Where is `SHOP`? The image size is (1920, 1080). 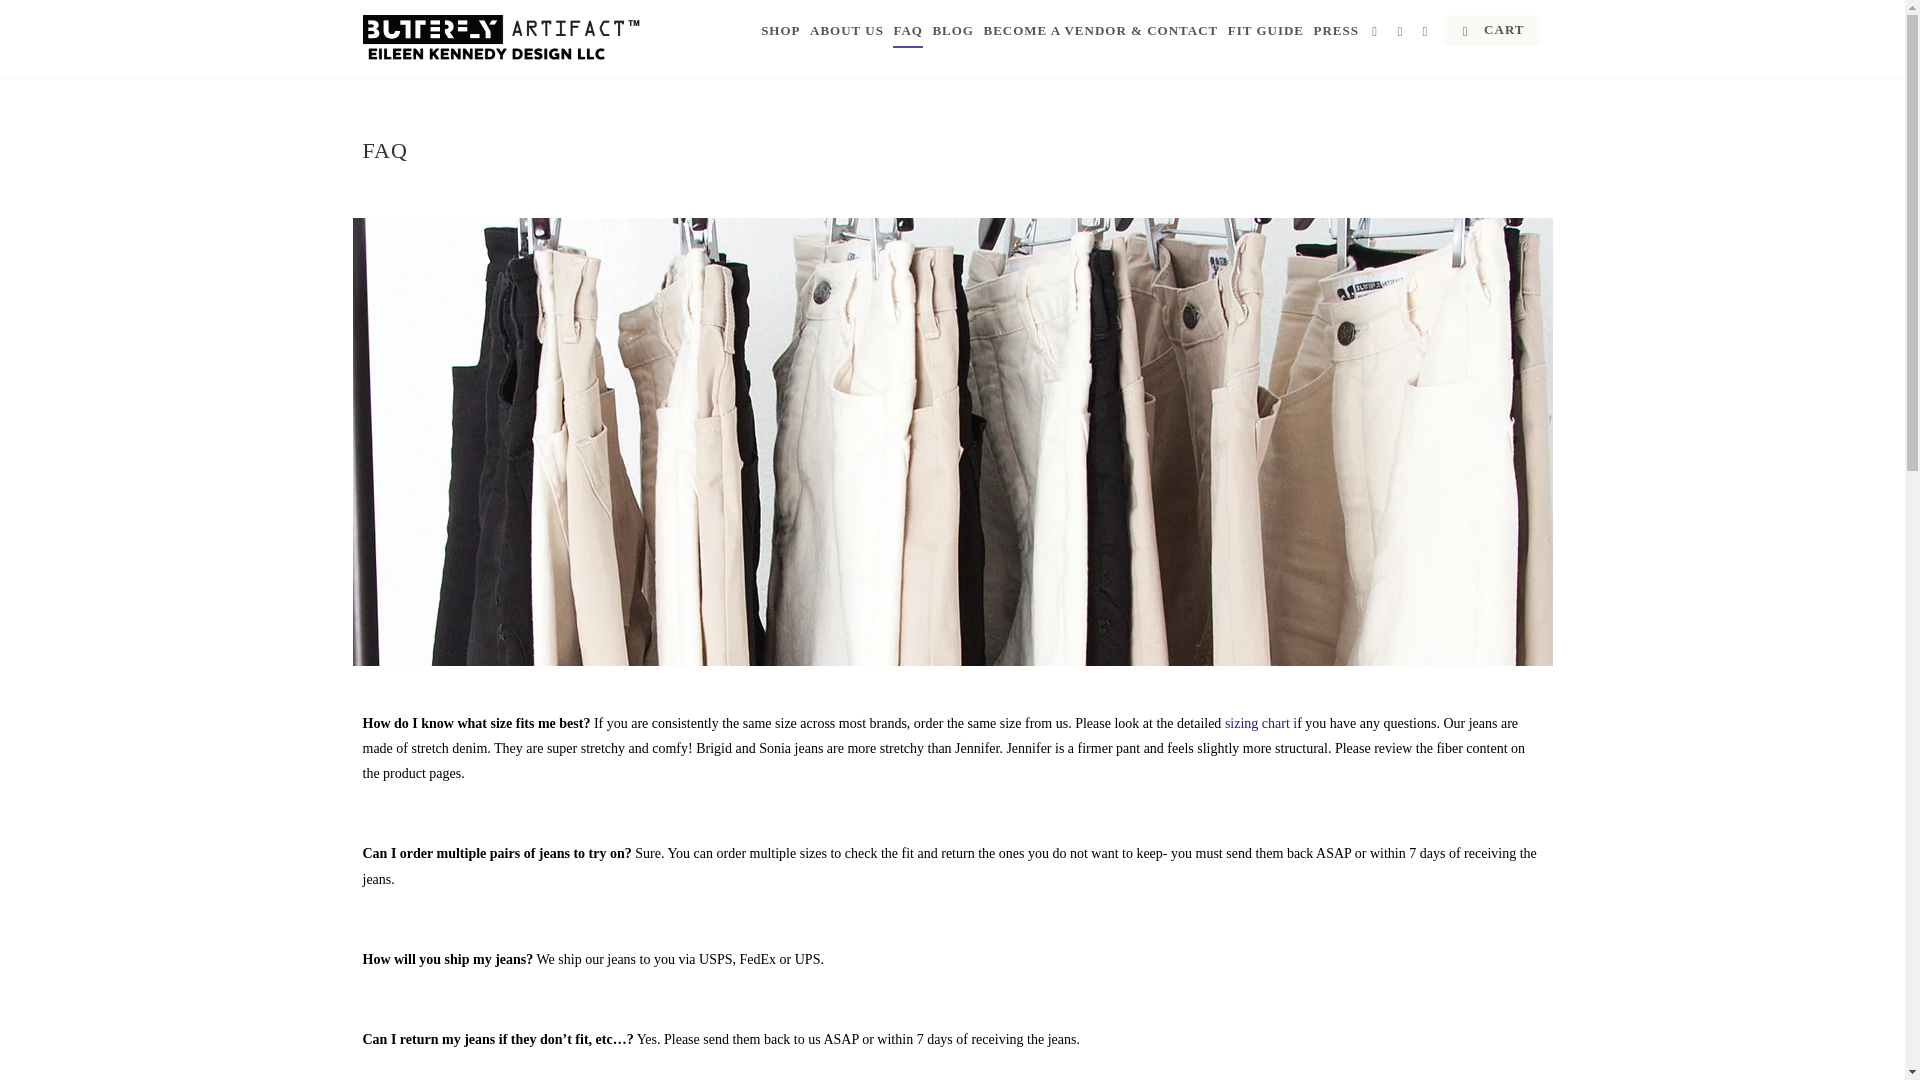 SHOP is located at coordinates (780, 34).